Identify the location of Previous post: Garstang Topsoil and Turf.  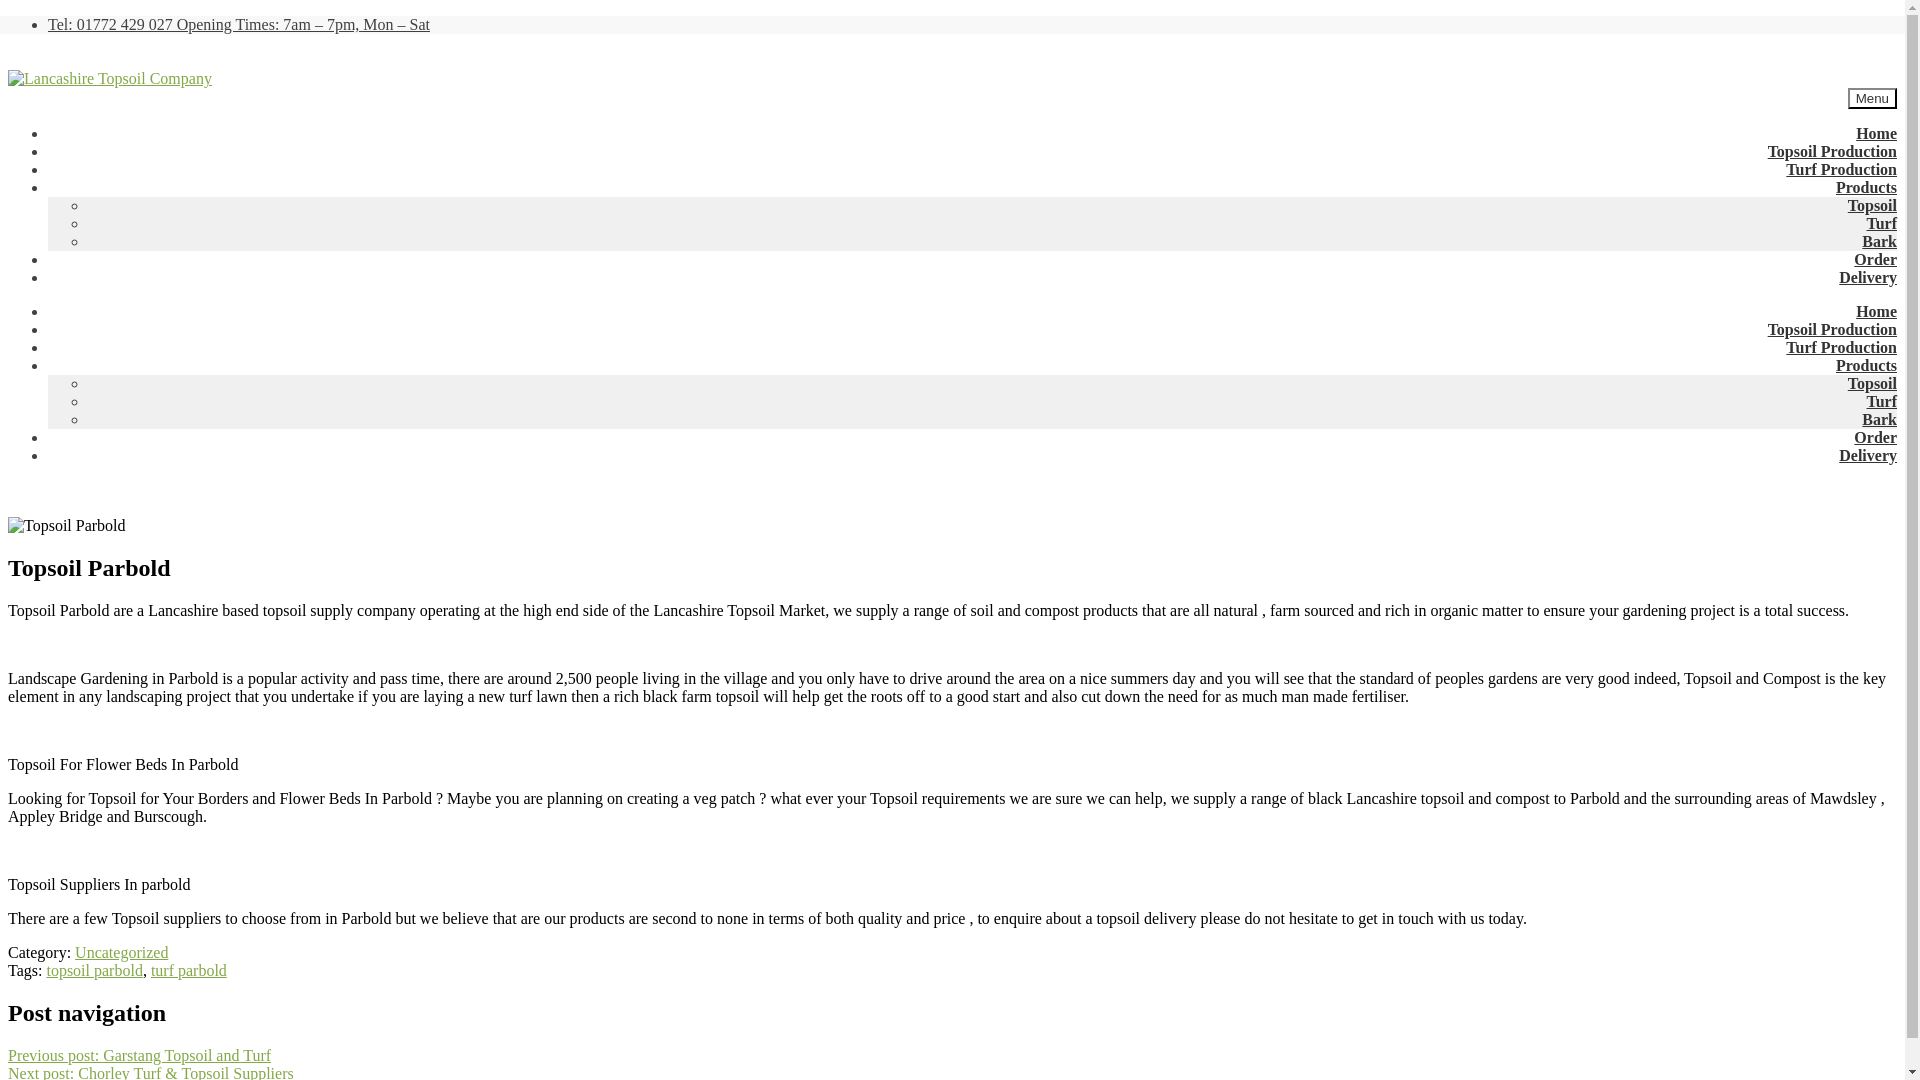
(138, 1054).